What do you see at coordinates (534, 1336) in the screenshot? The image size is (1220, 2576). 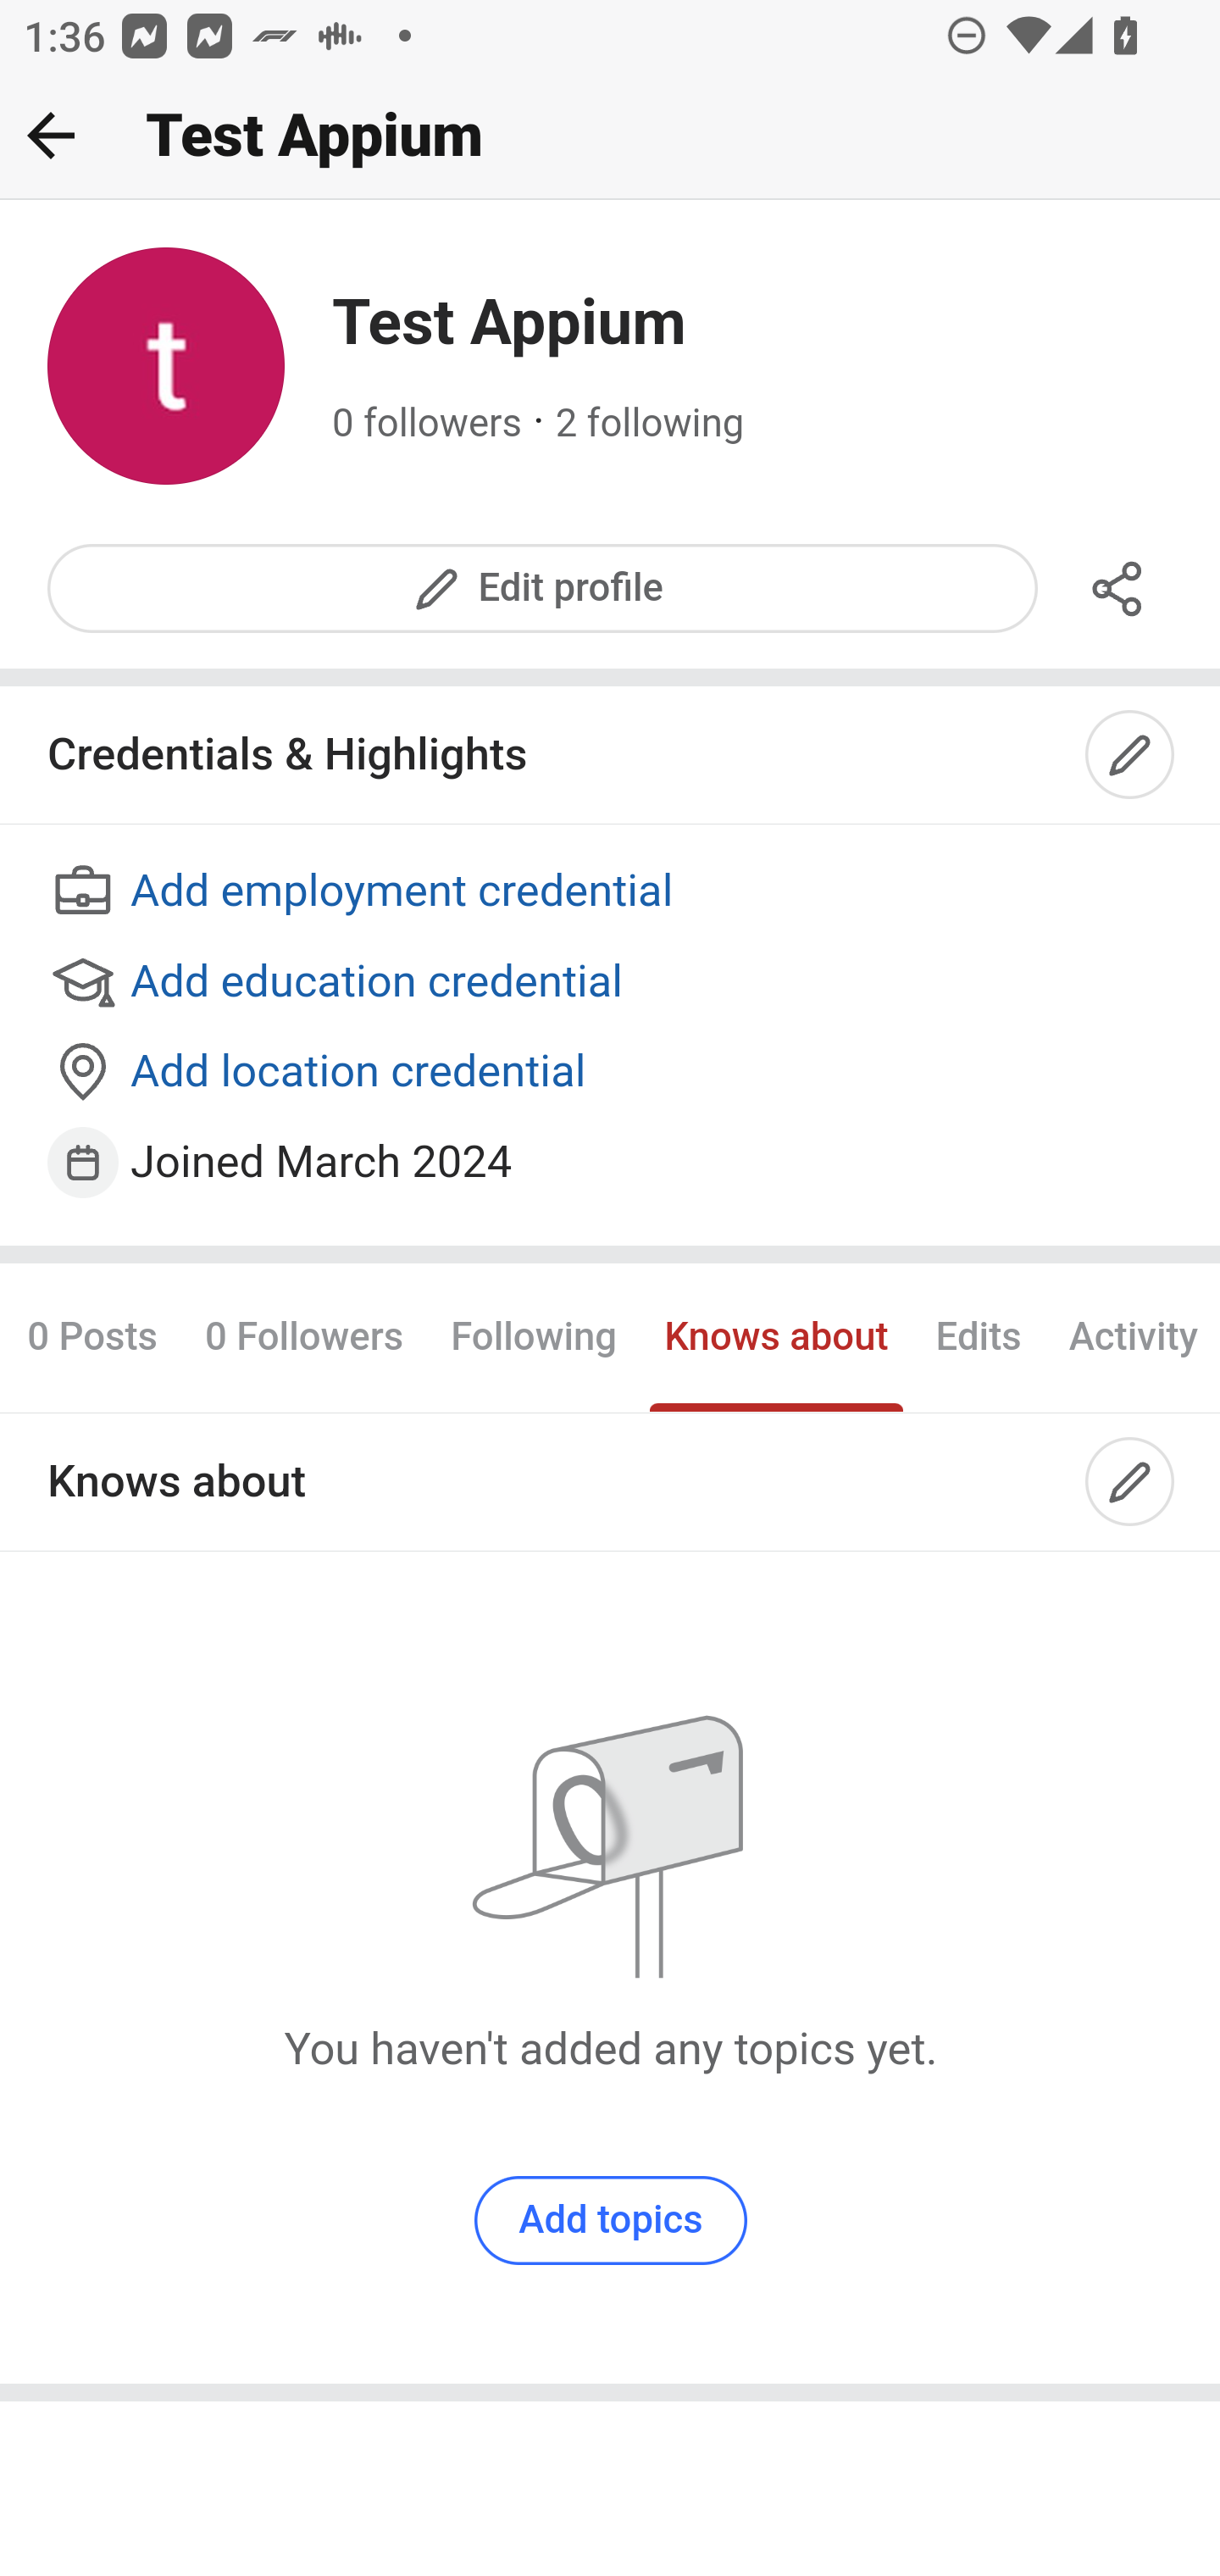 I see `Following` at bounding box center [534, 1336].